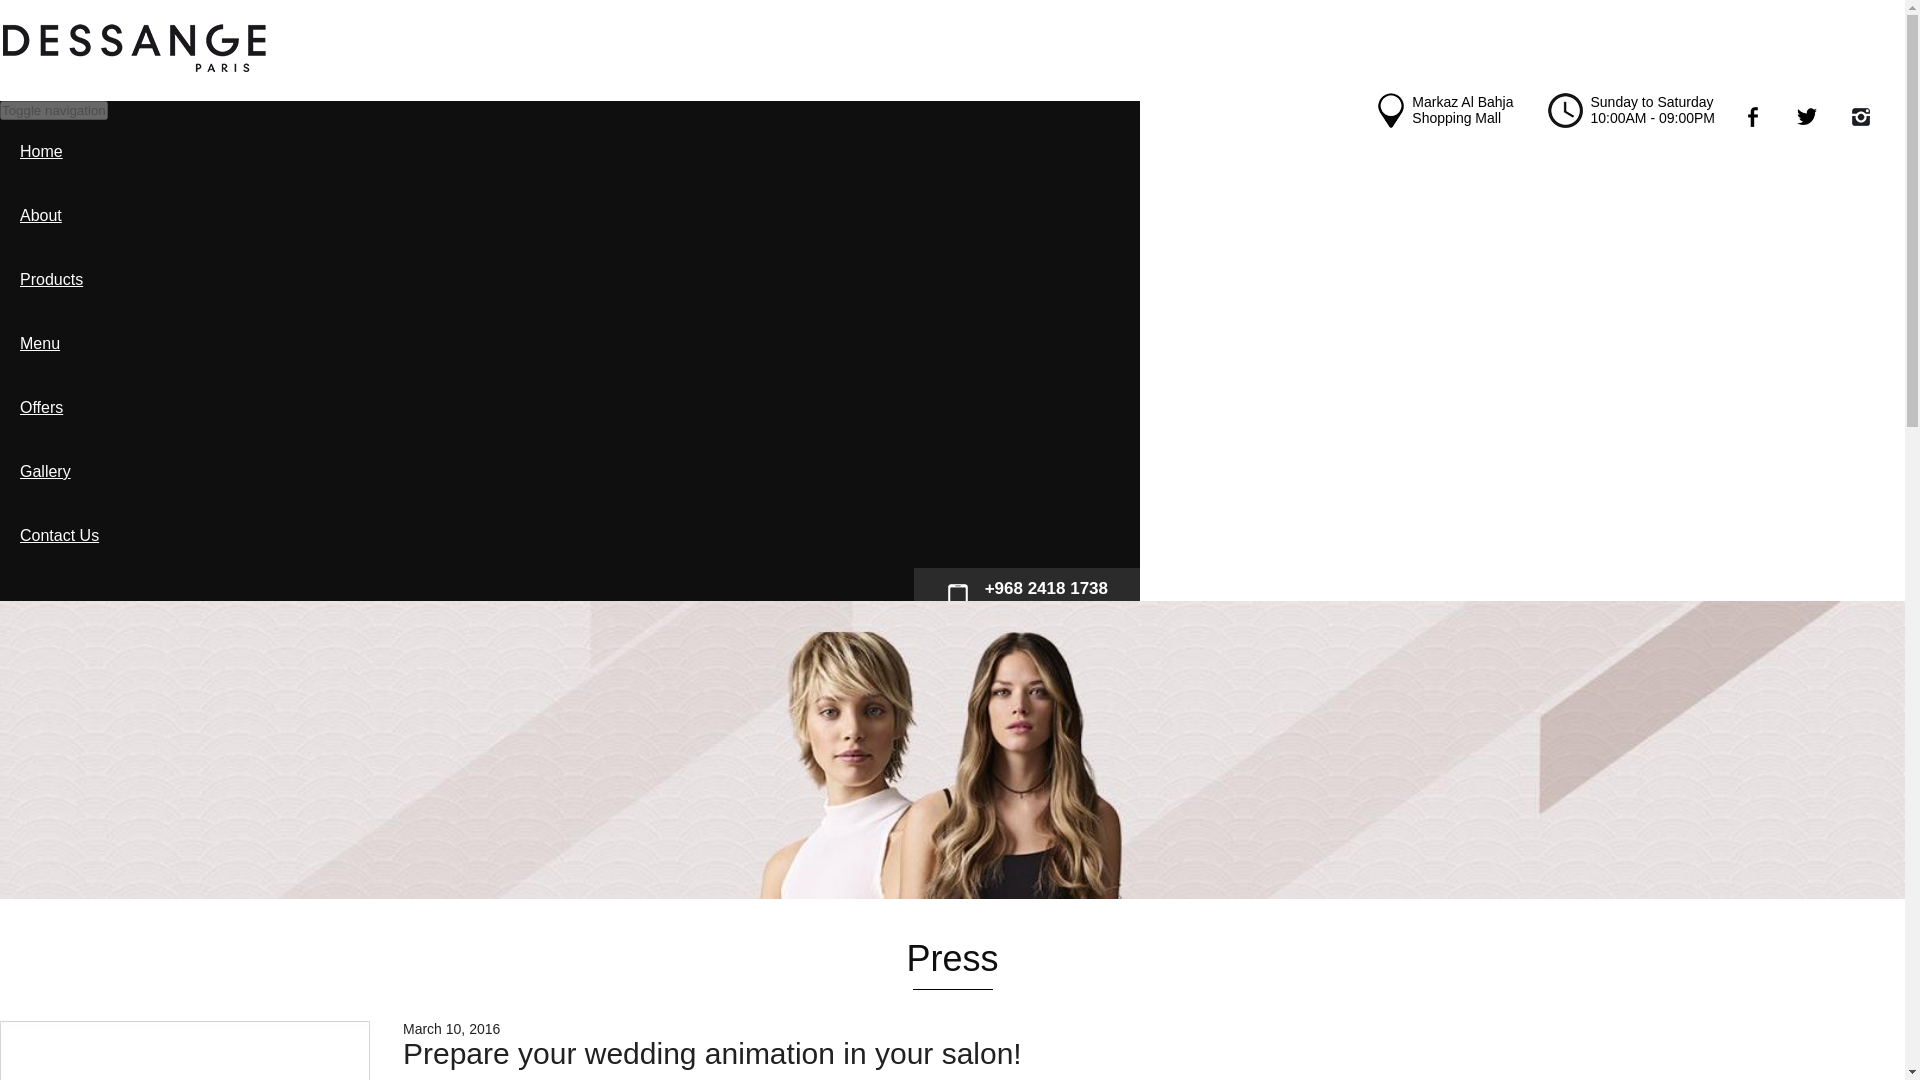  Describe the element at coordinates (569, 344) in the screenshot. I see `Menu` at that location.